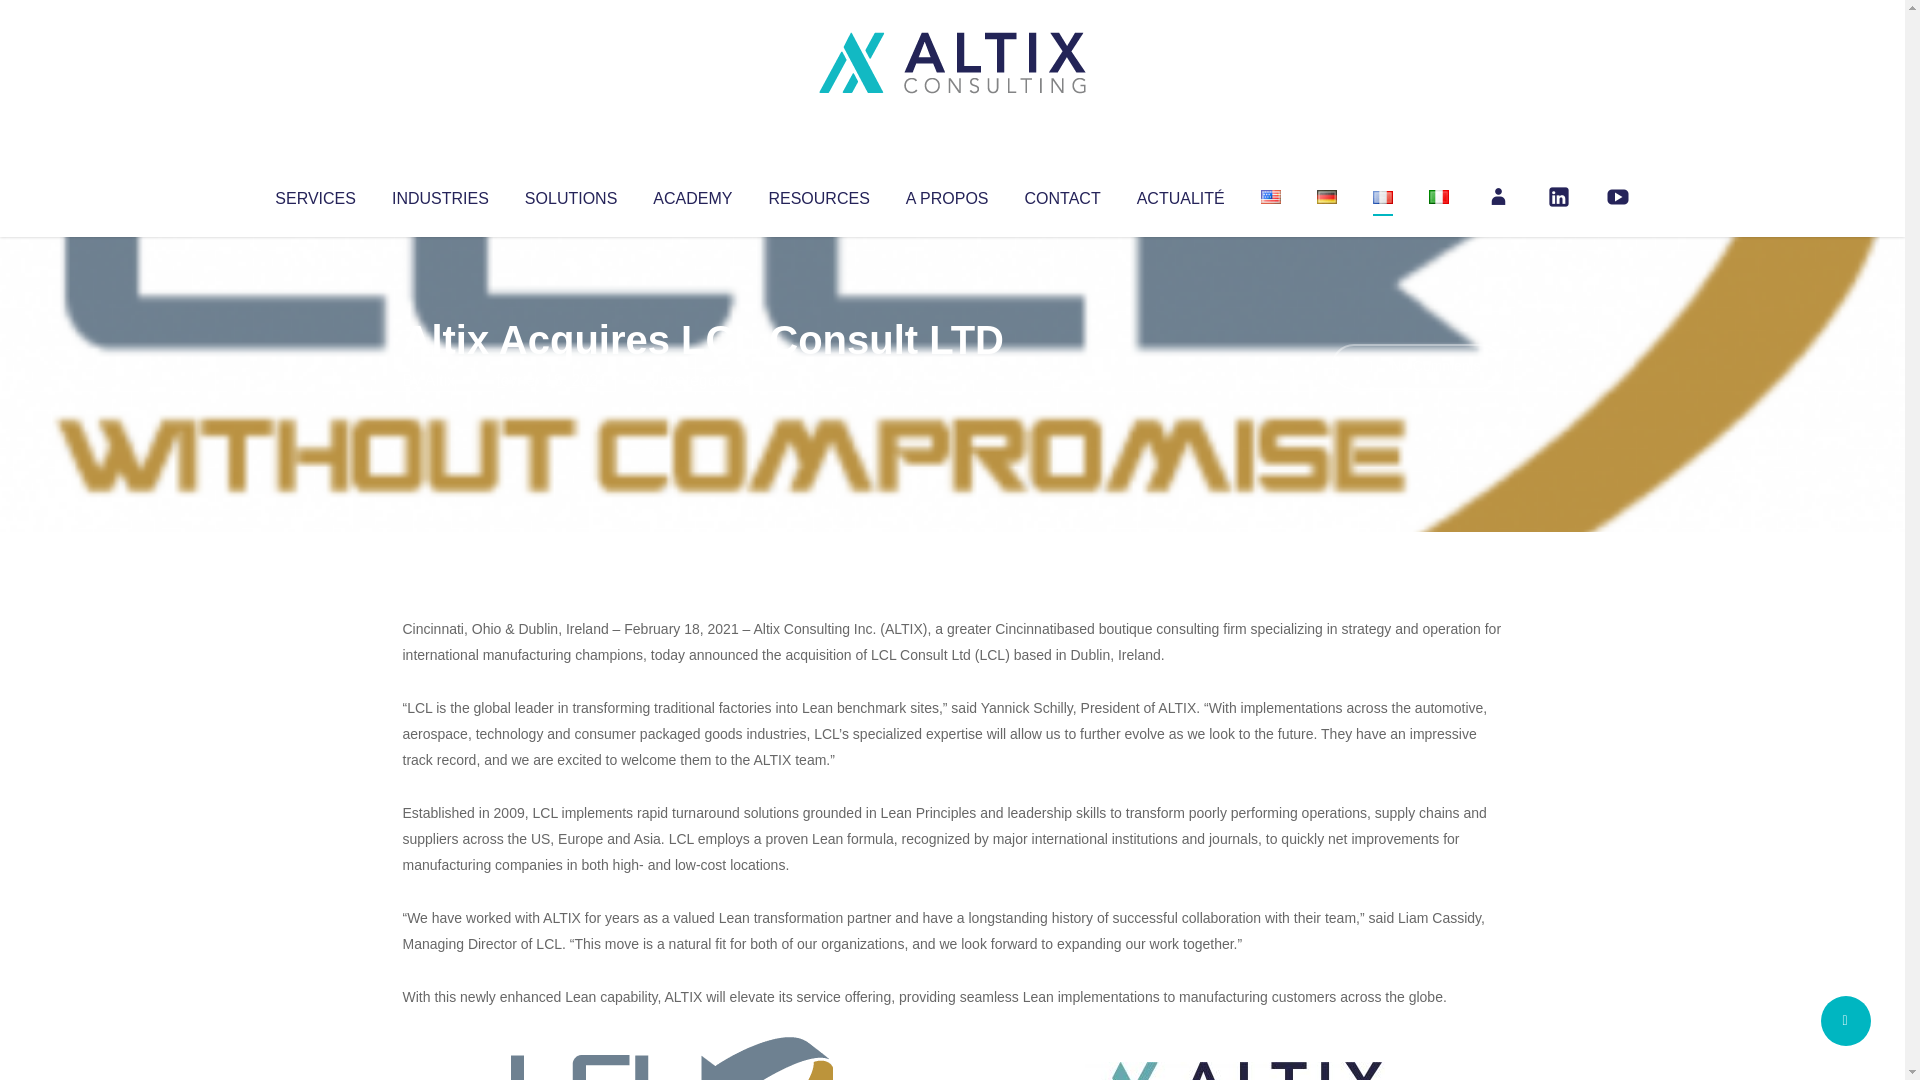 The width and height of the screenshot is (1920, 1080). What do you see at coordinates (947, 194) in the screenshot?
I see `A PROPOS` at bounding box center [947, 194].